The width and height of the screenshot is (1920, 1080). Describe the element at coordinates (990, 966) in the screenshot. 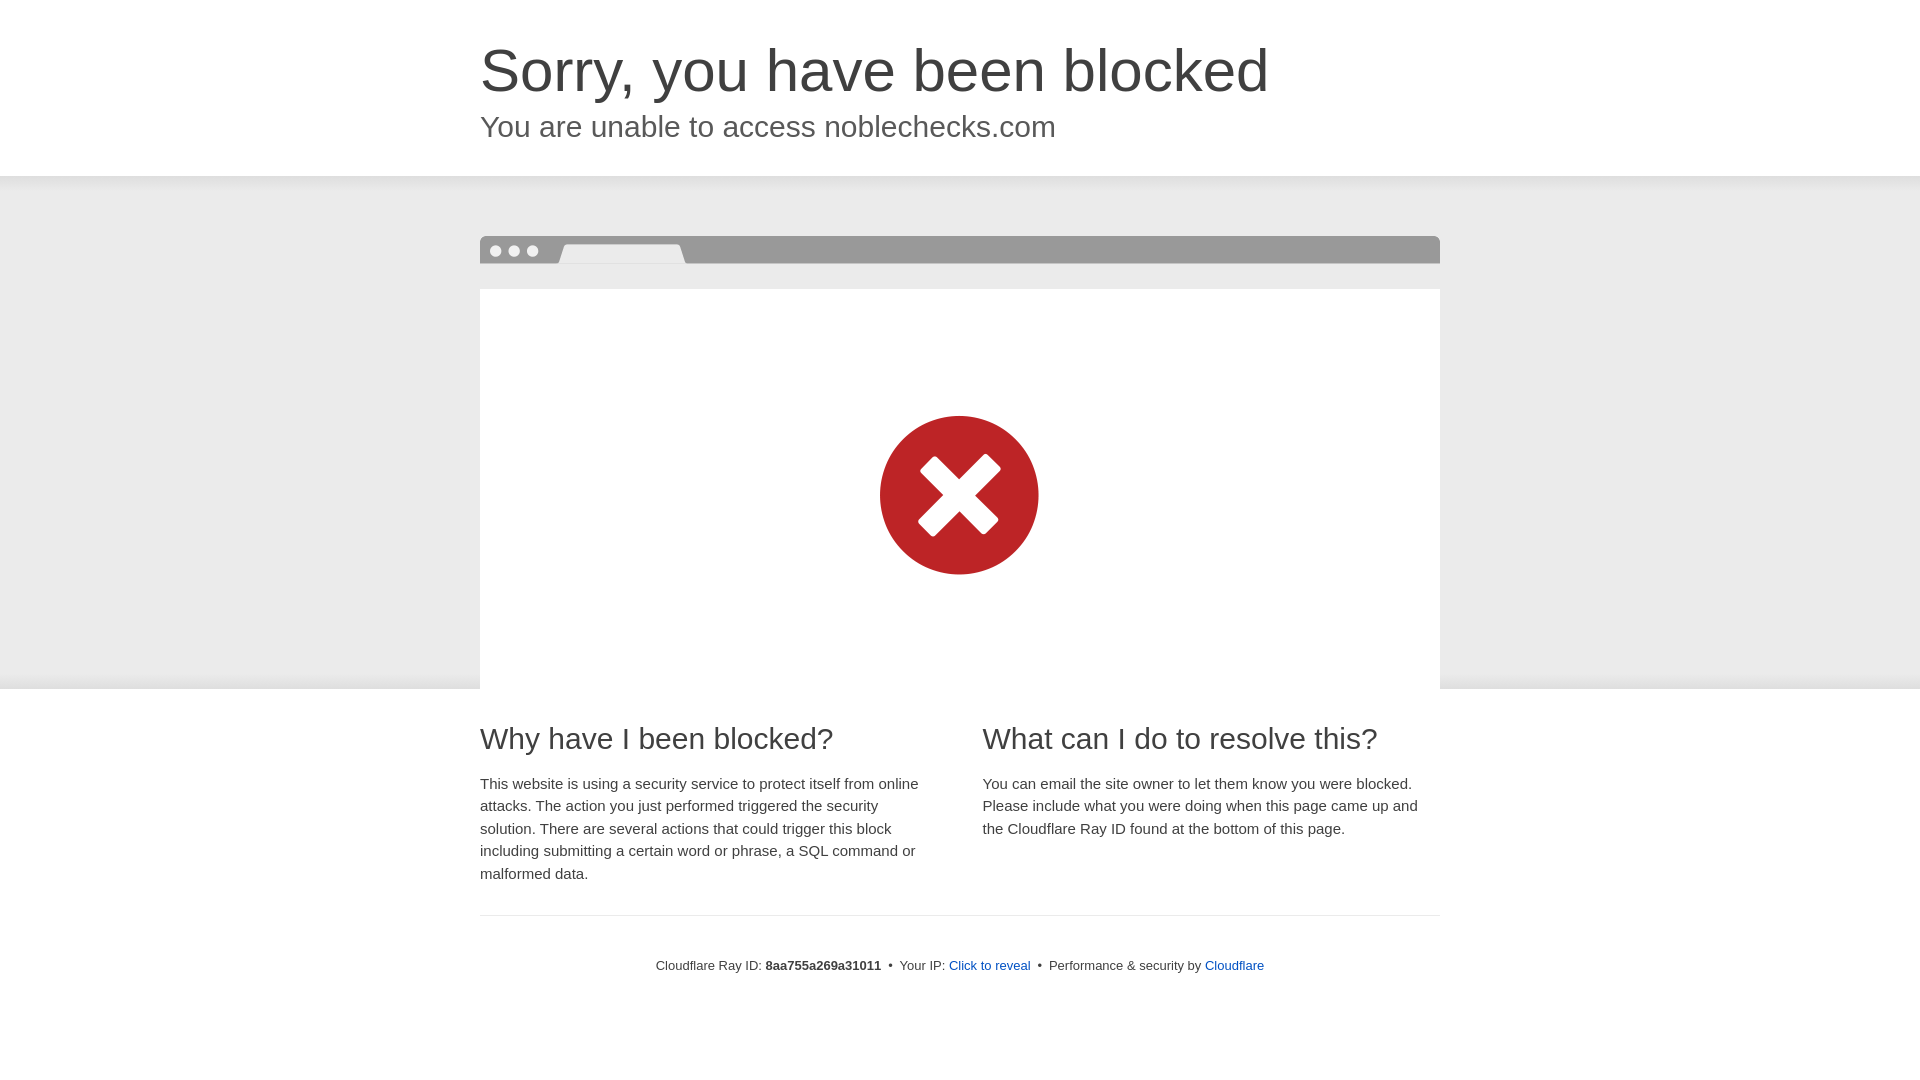

I see `Click to reveal` at that location.